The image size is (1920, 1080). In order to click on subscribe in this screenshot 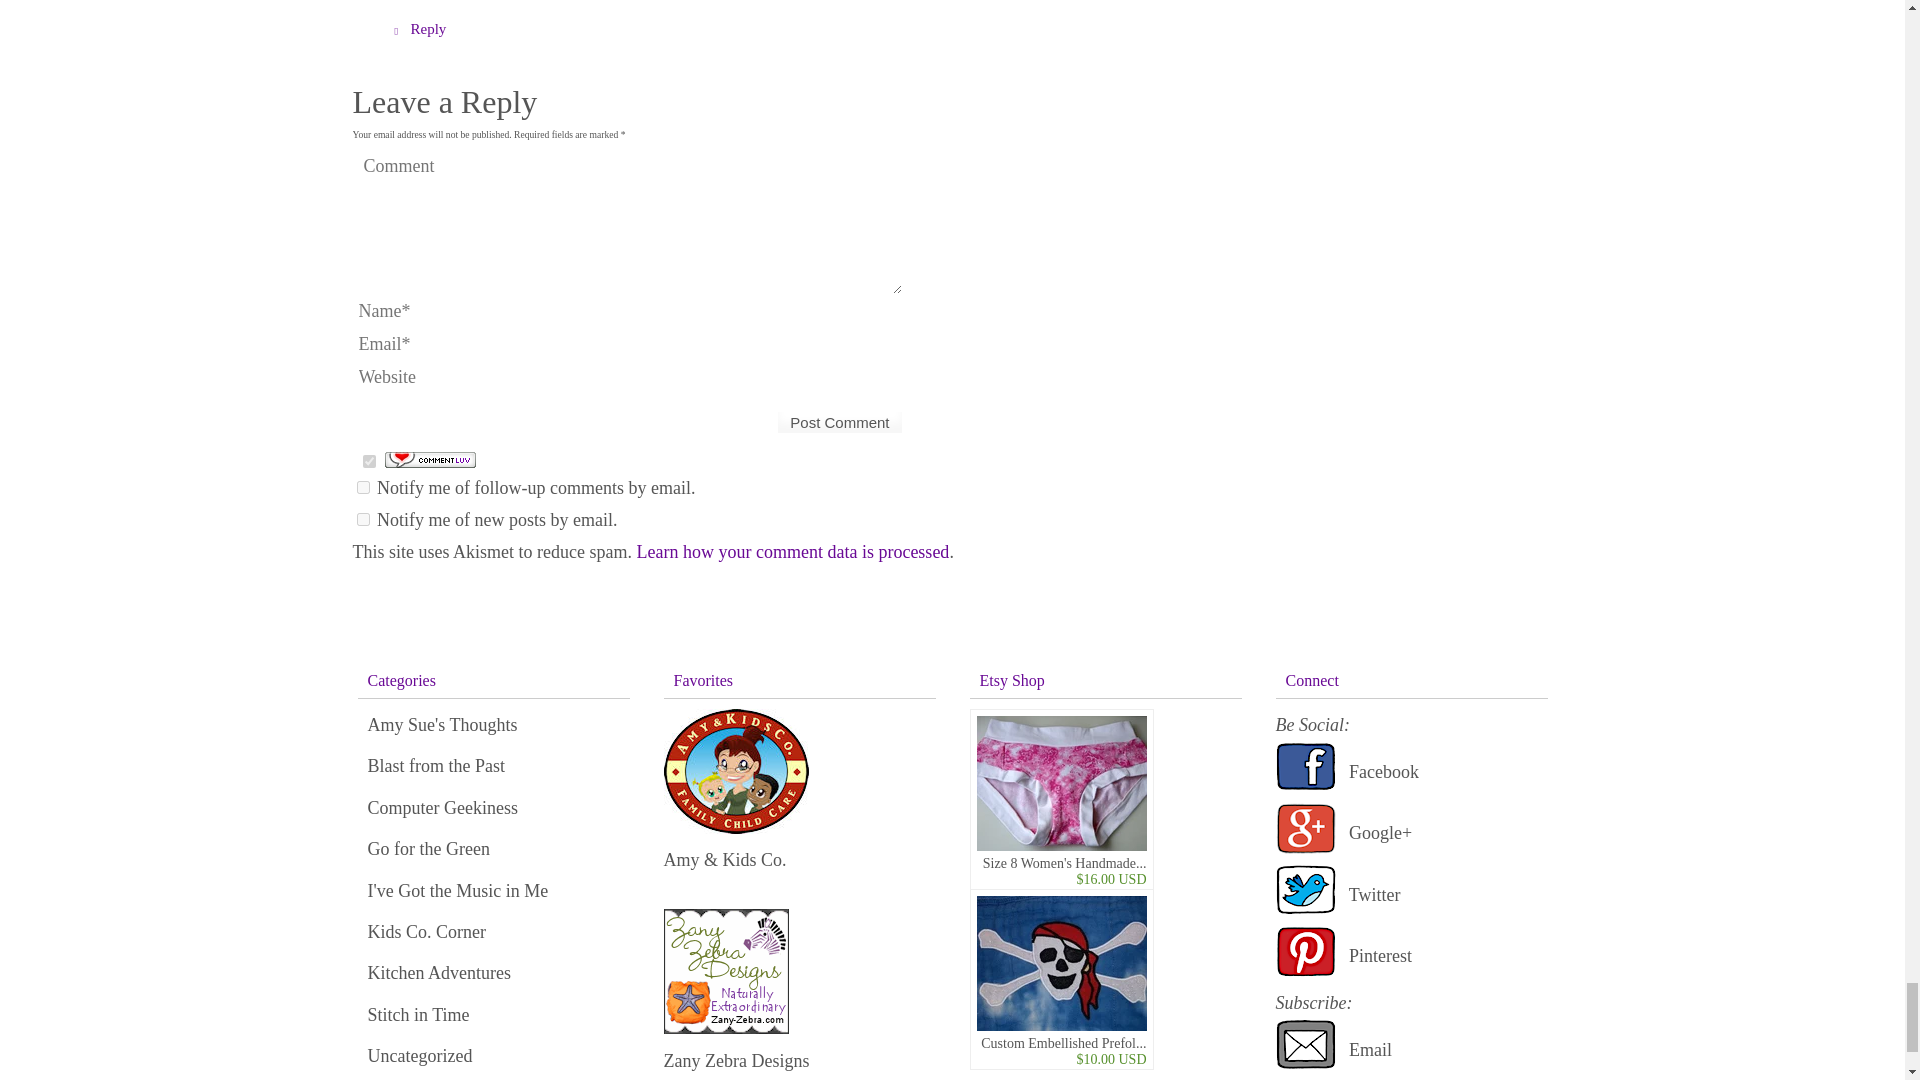, I will do `click(362, 519)`.